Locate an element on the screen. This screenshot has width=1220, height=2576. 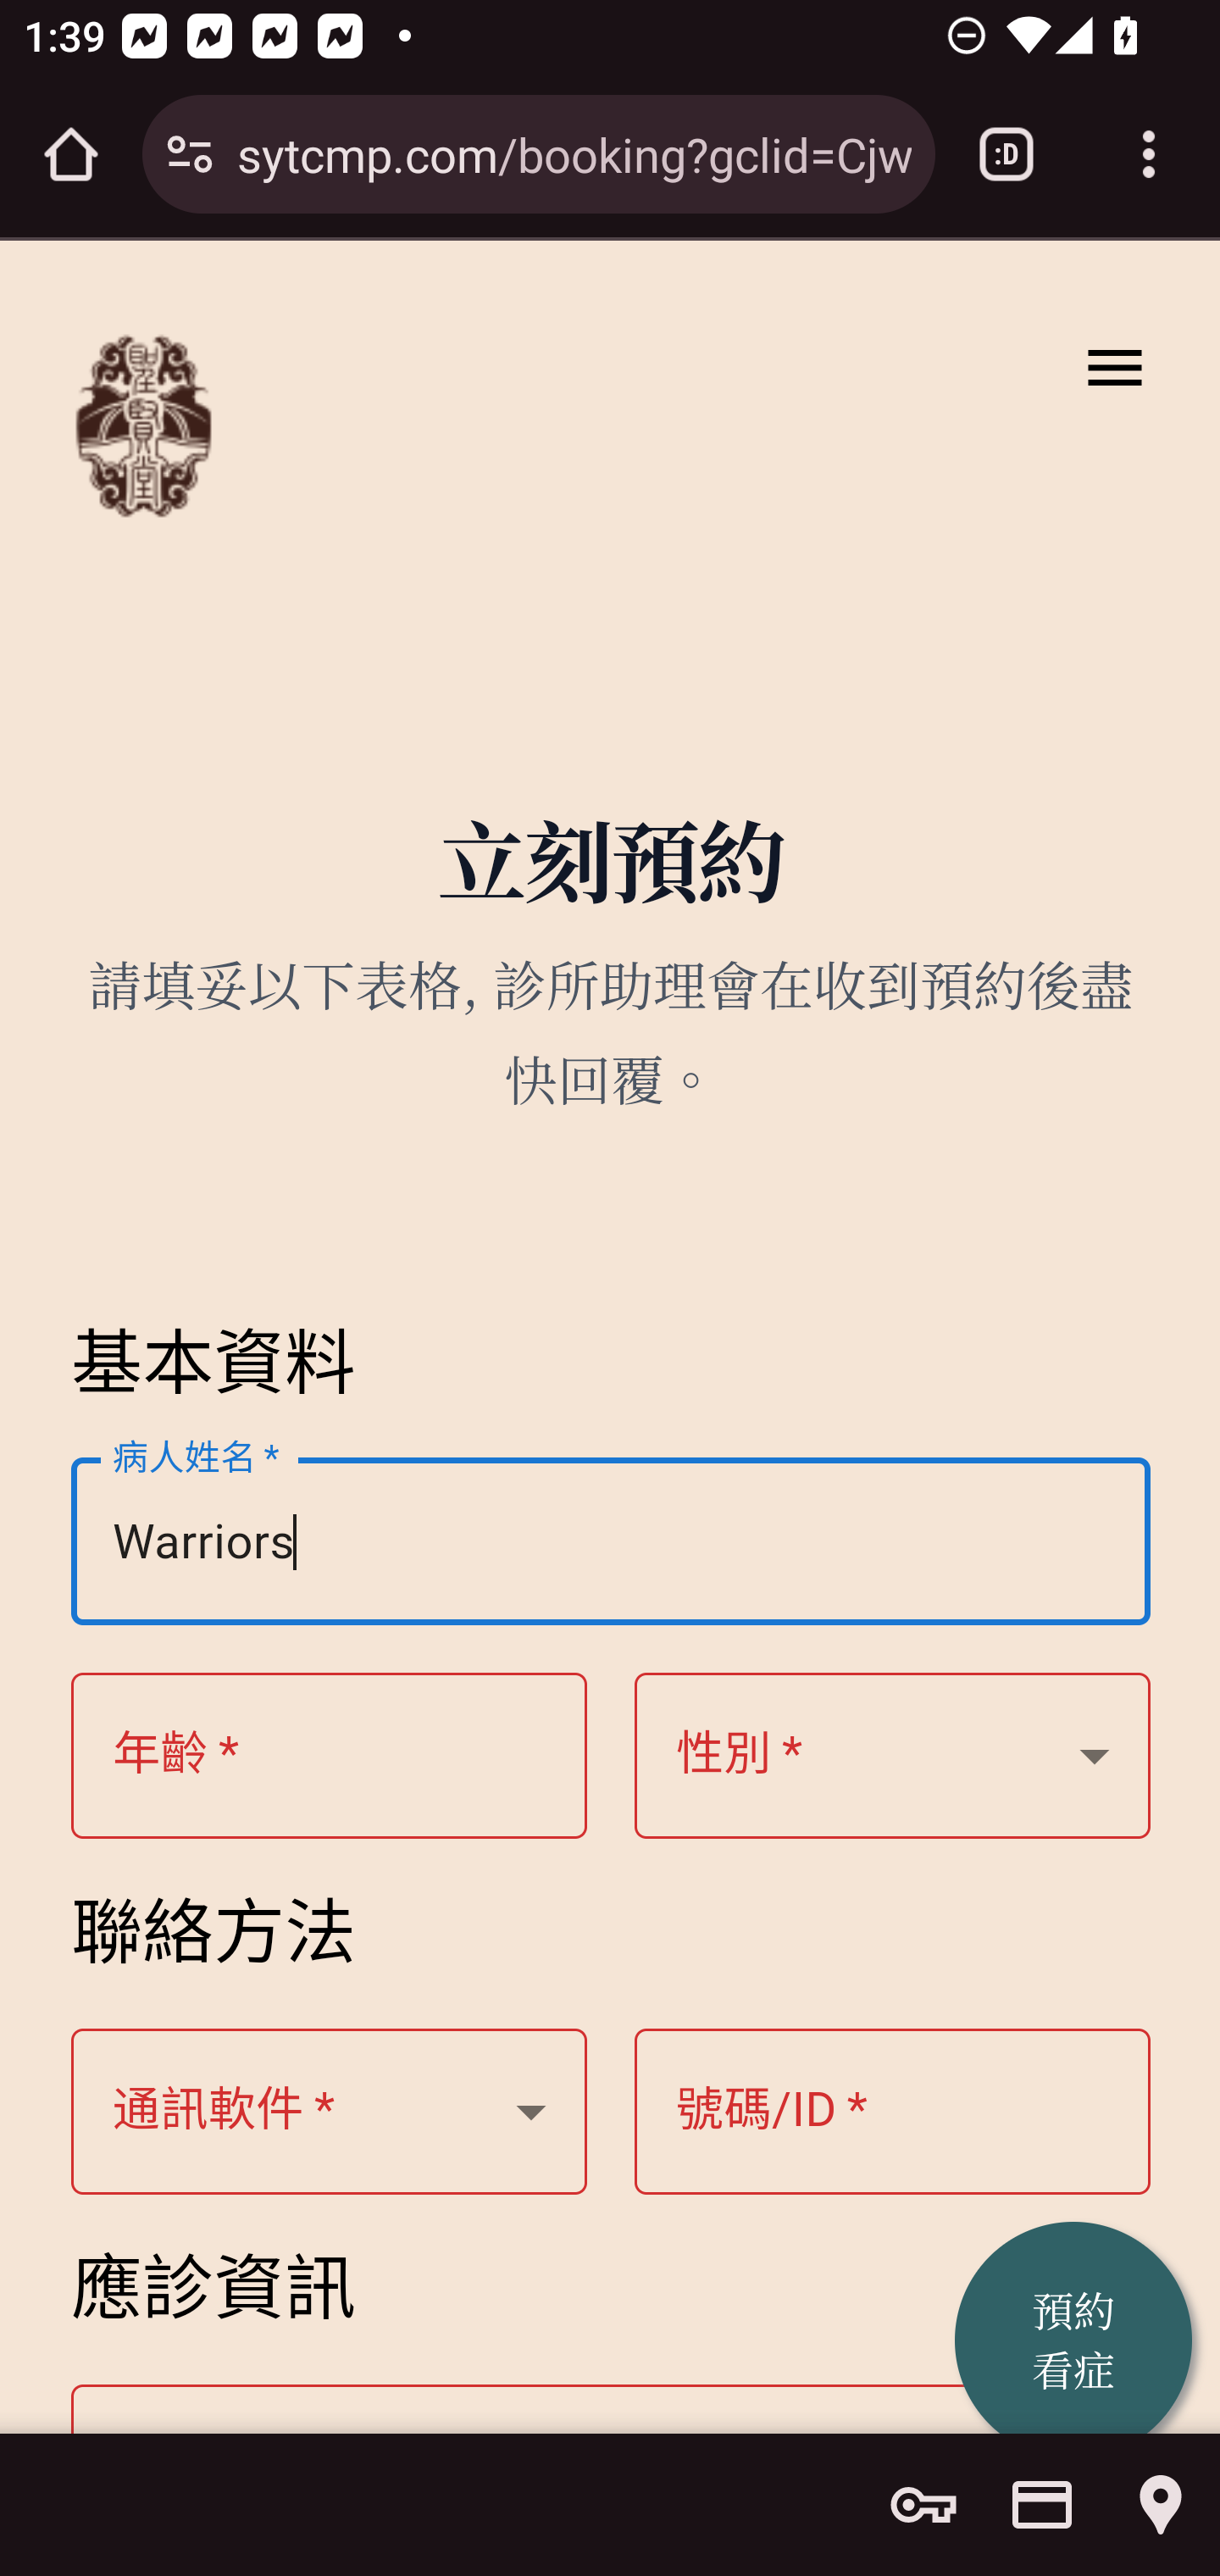
Connection is secure is located at coordinates (190, 154).